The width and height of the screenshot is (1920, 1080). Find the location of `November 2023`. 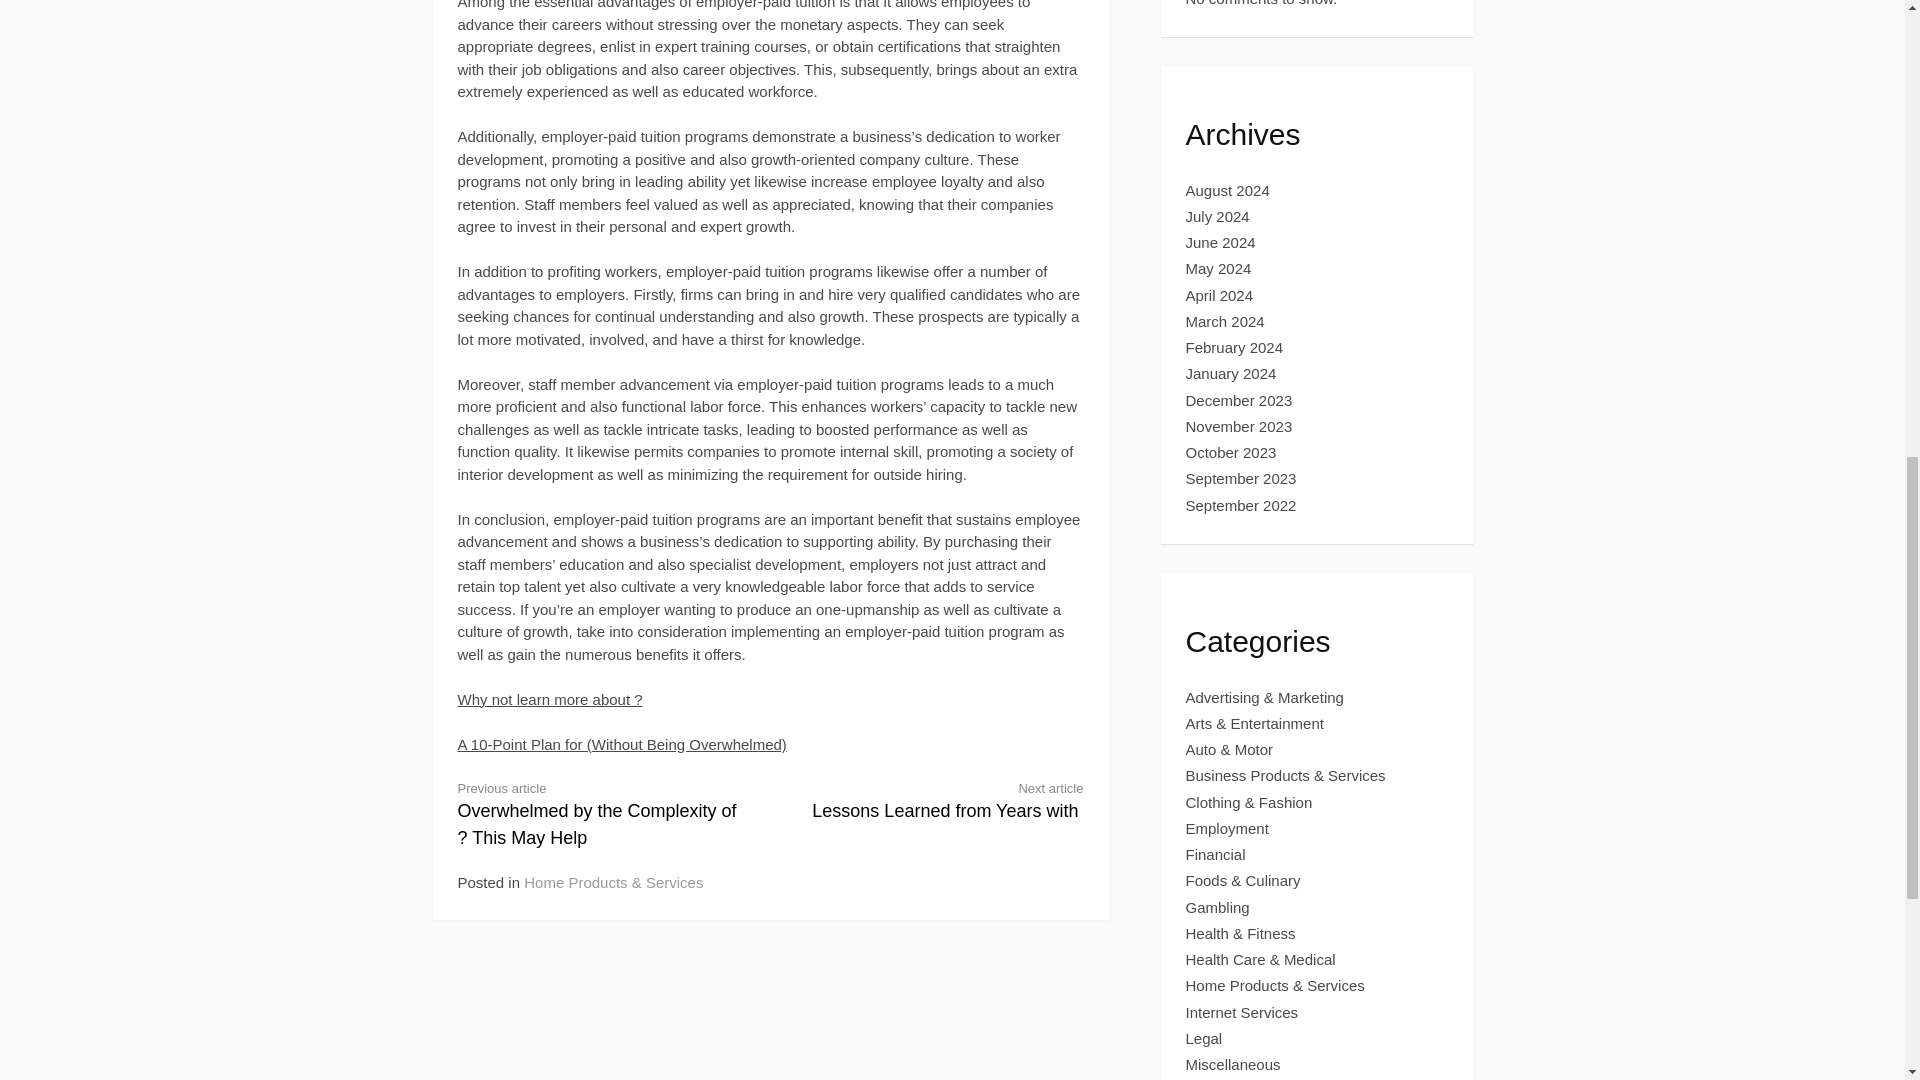

November 2023 is located at coordinates (1239, 400).